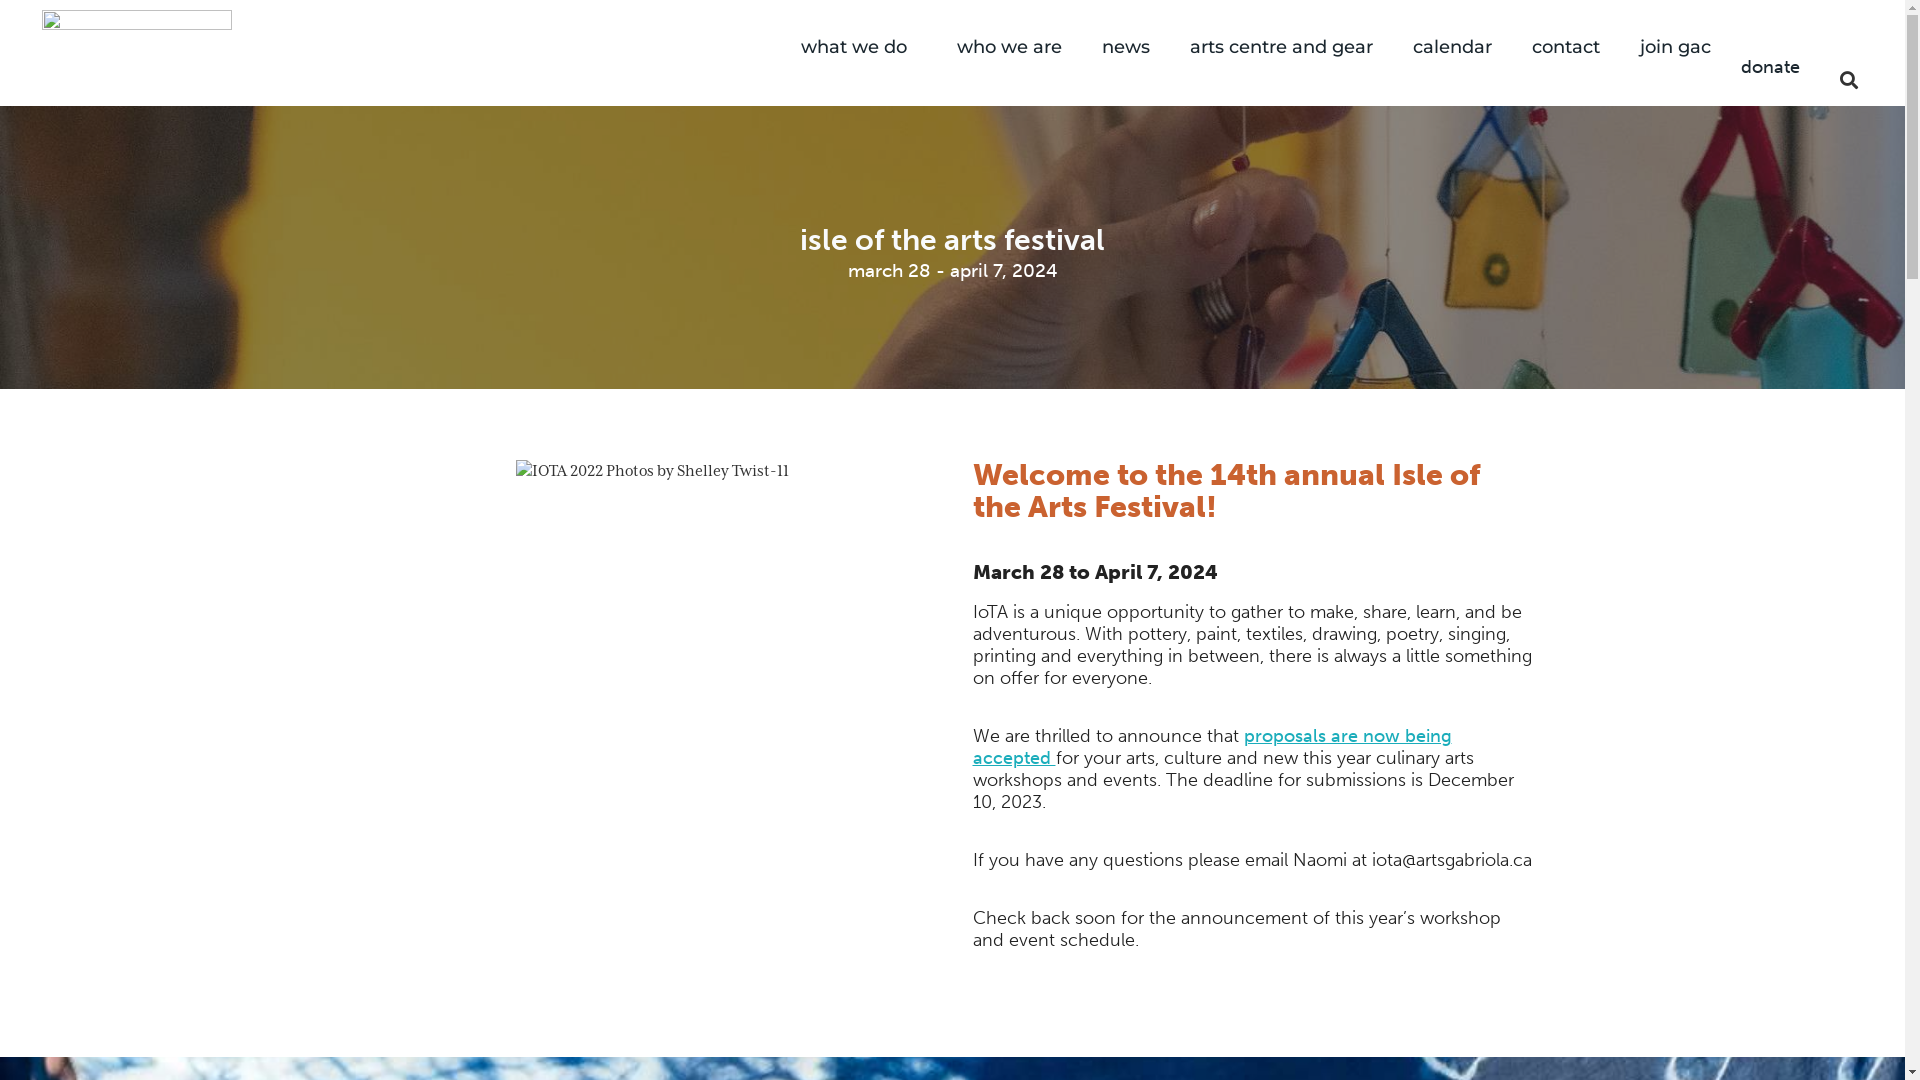 The height and width of the screenshot is (1080, 1920). What do you see at coordinates (652, 471) in the screenshot?
I see `IOTA 2022 Photos by Shelley Twist-11` at bounding box center [652, 471].